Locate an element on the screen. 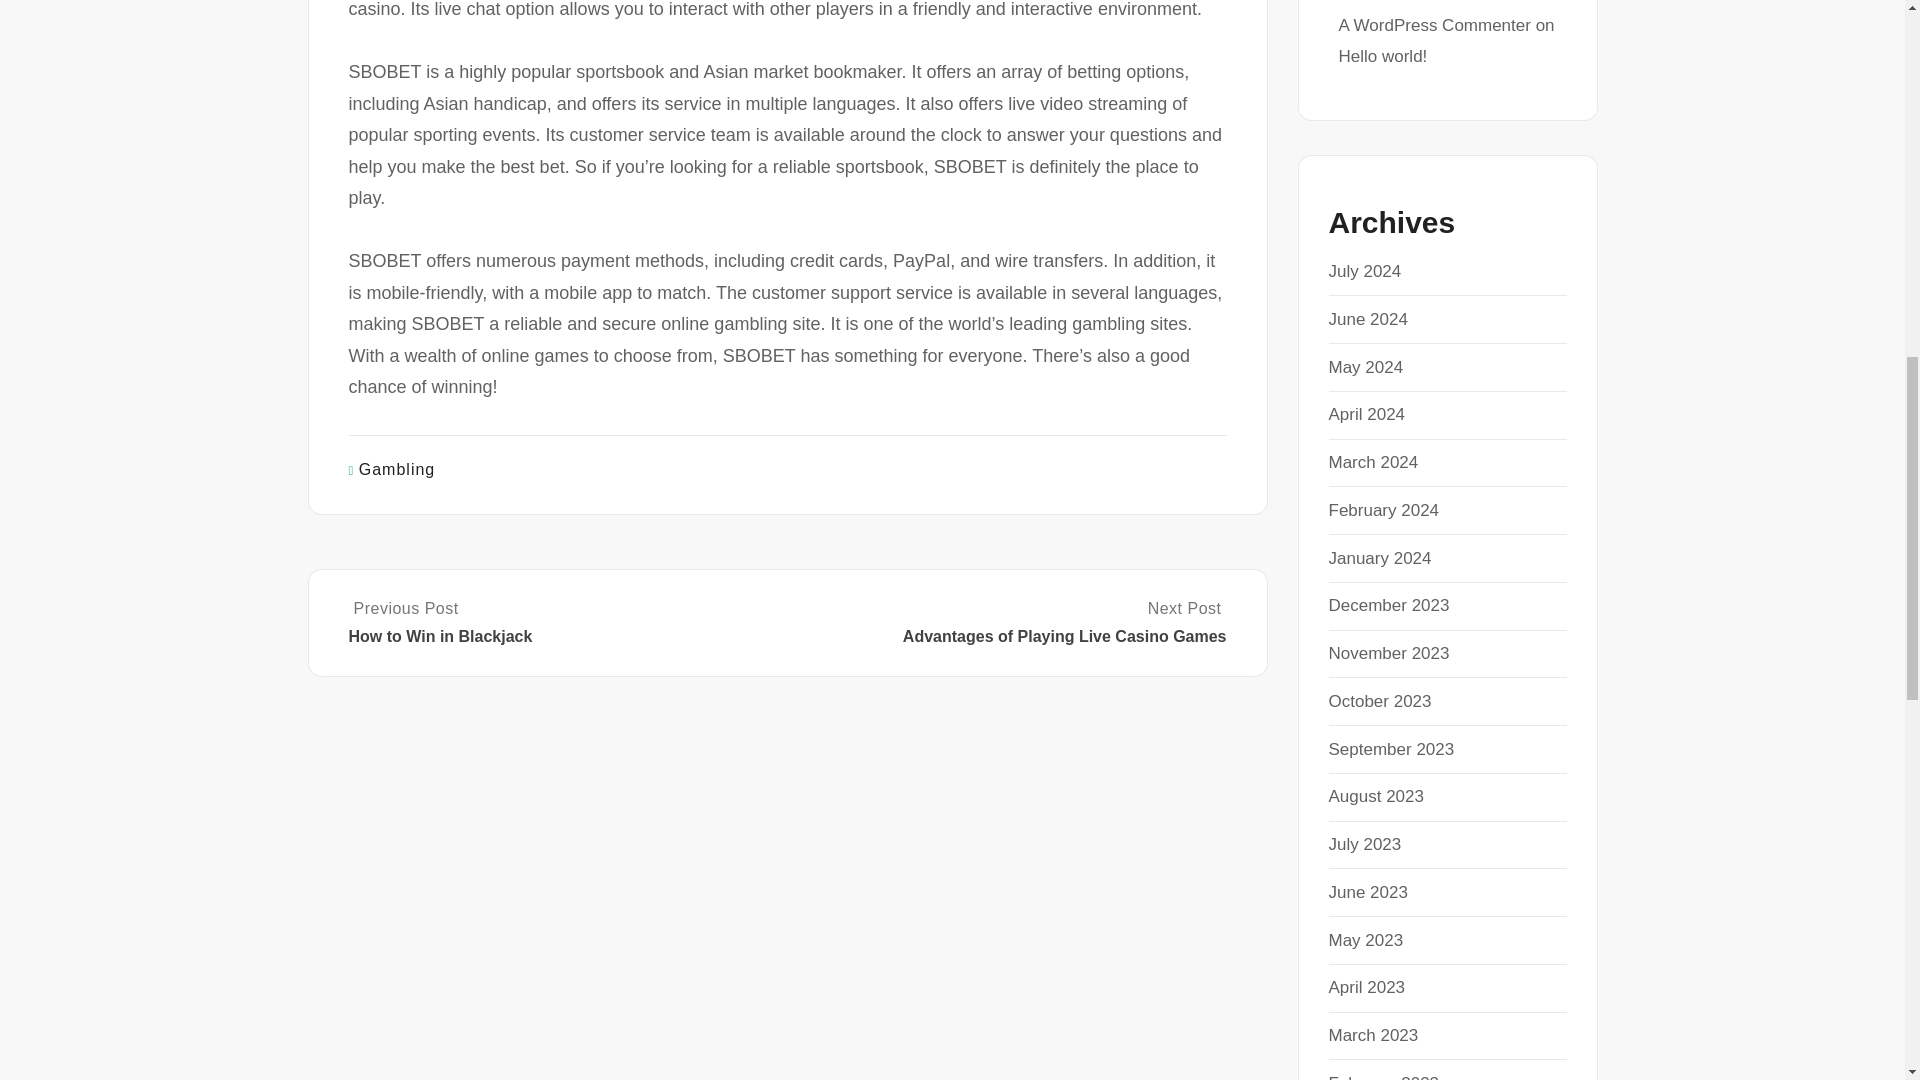  July 2023 is located at coordinates (1364, 844).